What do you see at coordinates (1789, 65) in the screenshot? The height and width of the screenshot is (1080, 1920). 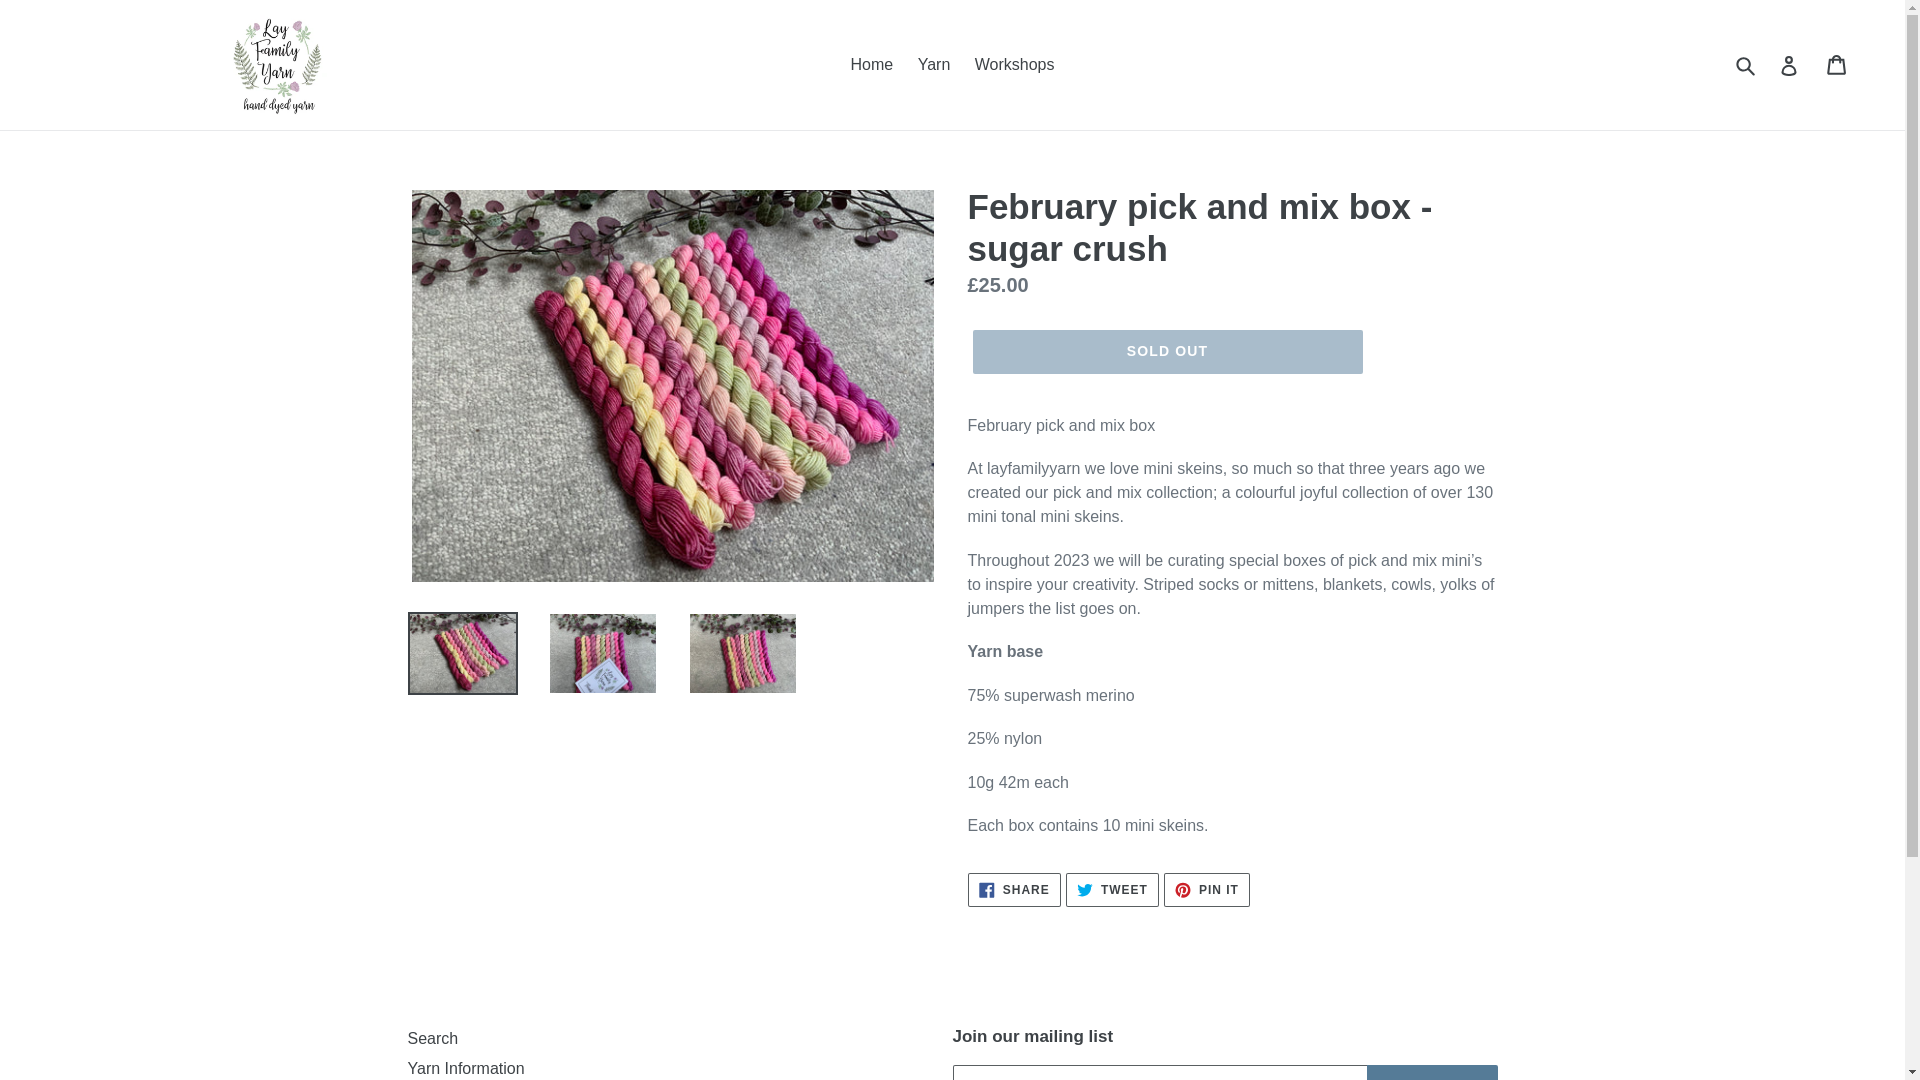 I see `Yarn` at bounding box center [1789, 65].